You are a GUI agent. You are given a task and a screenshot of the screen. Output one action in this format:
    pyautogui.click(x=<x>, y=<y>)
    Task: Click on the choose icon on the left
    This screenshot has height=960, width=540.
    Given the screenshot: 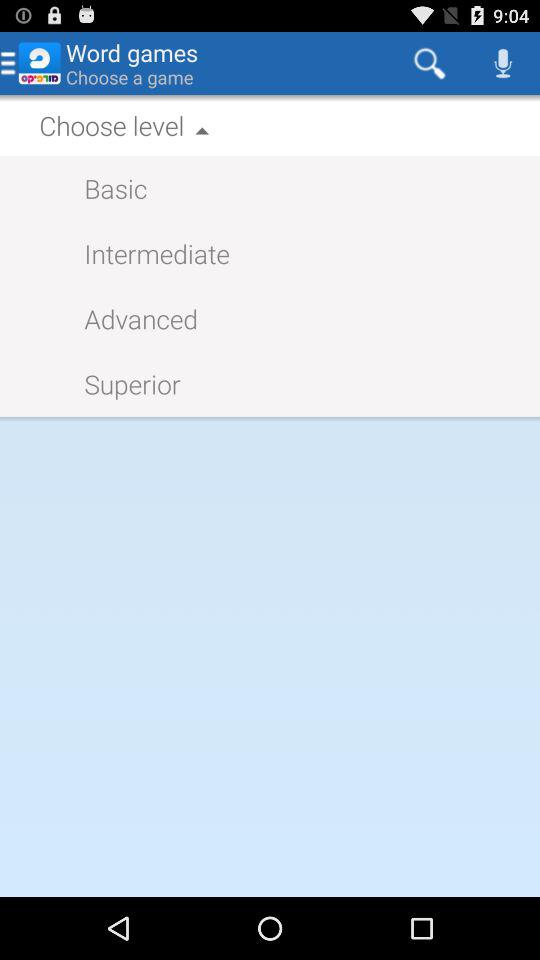 What is the action you would take?
    pyautogui.click(x=122, y=384)
    